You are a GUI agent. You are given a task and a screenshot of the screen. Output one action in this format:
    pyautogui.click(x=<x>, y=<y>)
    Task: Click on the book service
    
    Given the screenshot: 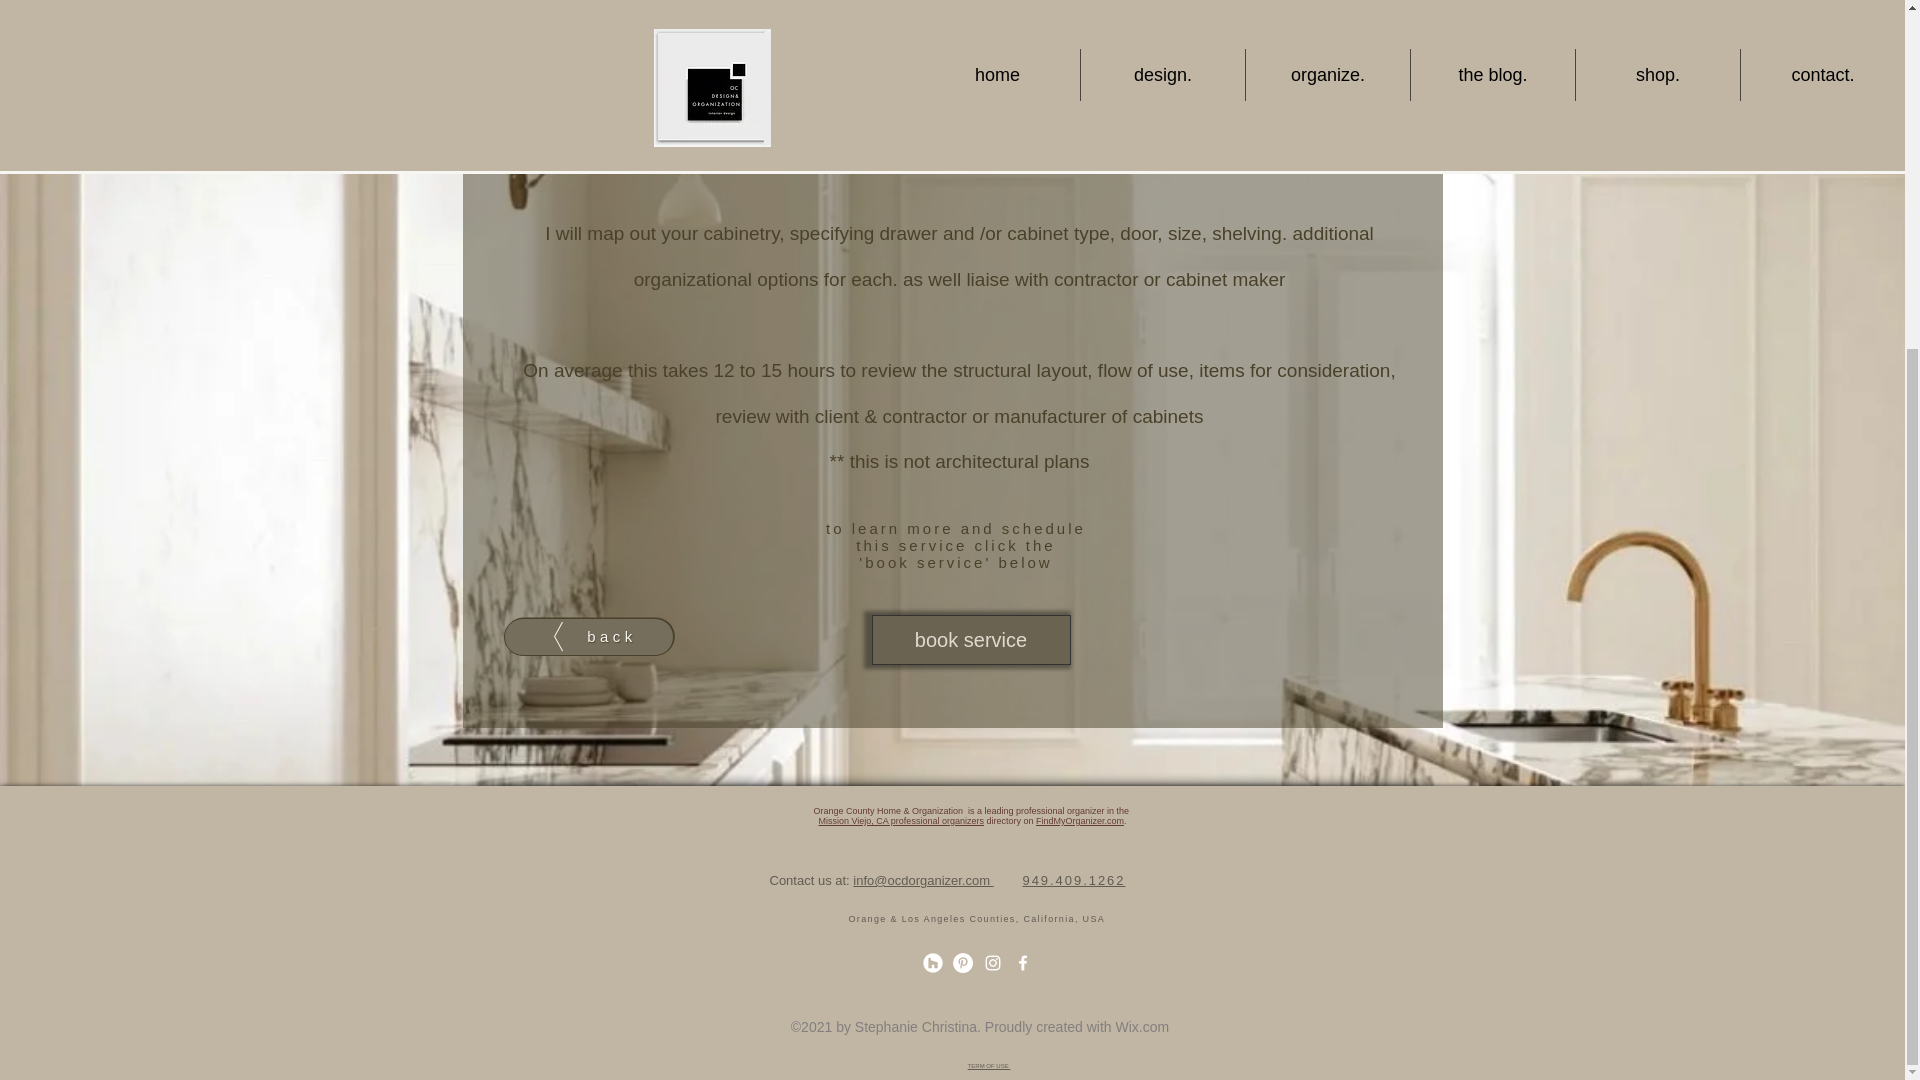 What is the action you would take?
    pyautogui.click(x=971, y=640)
    